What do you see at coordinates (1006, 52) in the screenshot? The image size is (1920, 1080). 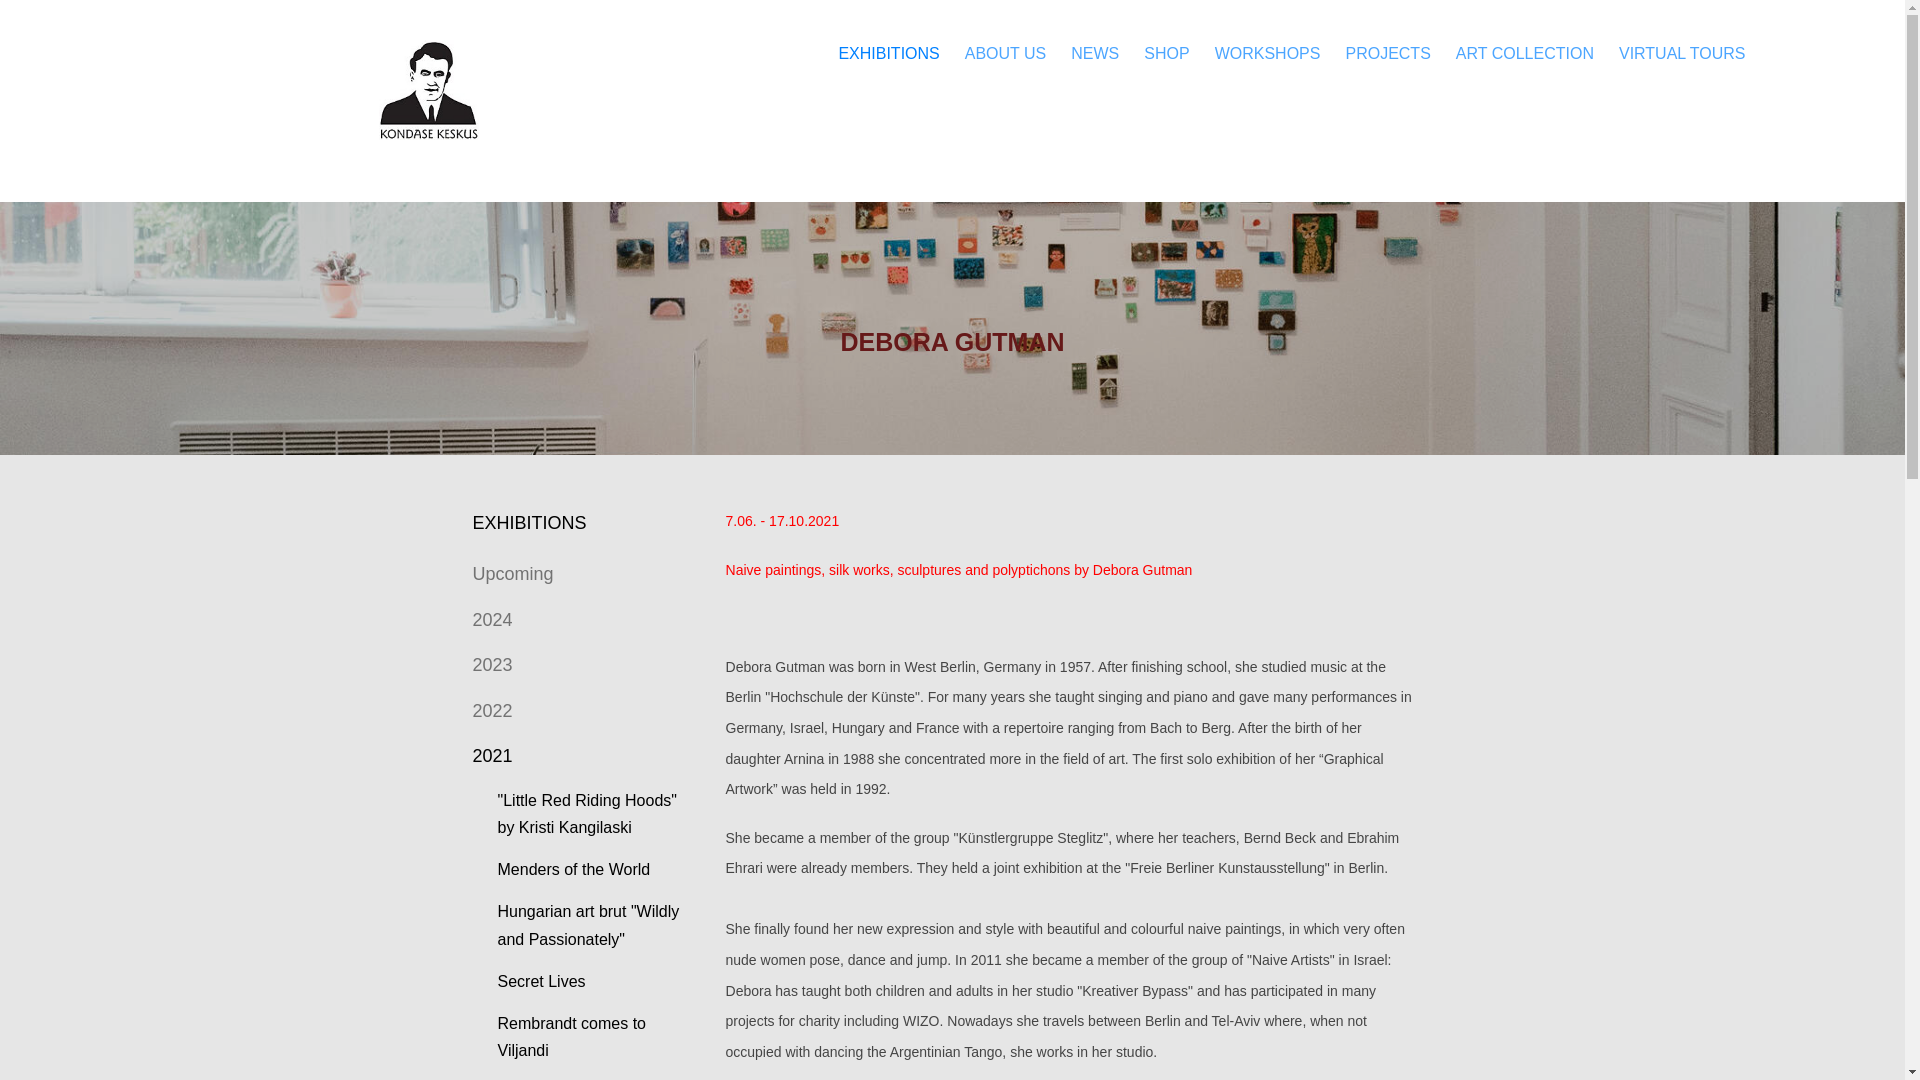 I see `ABOUT US` at bounding box center [1006, 52].